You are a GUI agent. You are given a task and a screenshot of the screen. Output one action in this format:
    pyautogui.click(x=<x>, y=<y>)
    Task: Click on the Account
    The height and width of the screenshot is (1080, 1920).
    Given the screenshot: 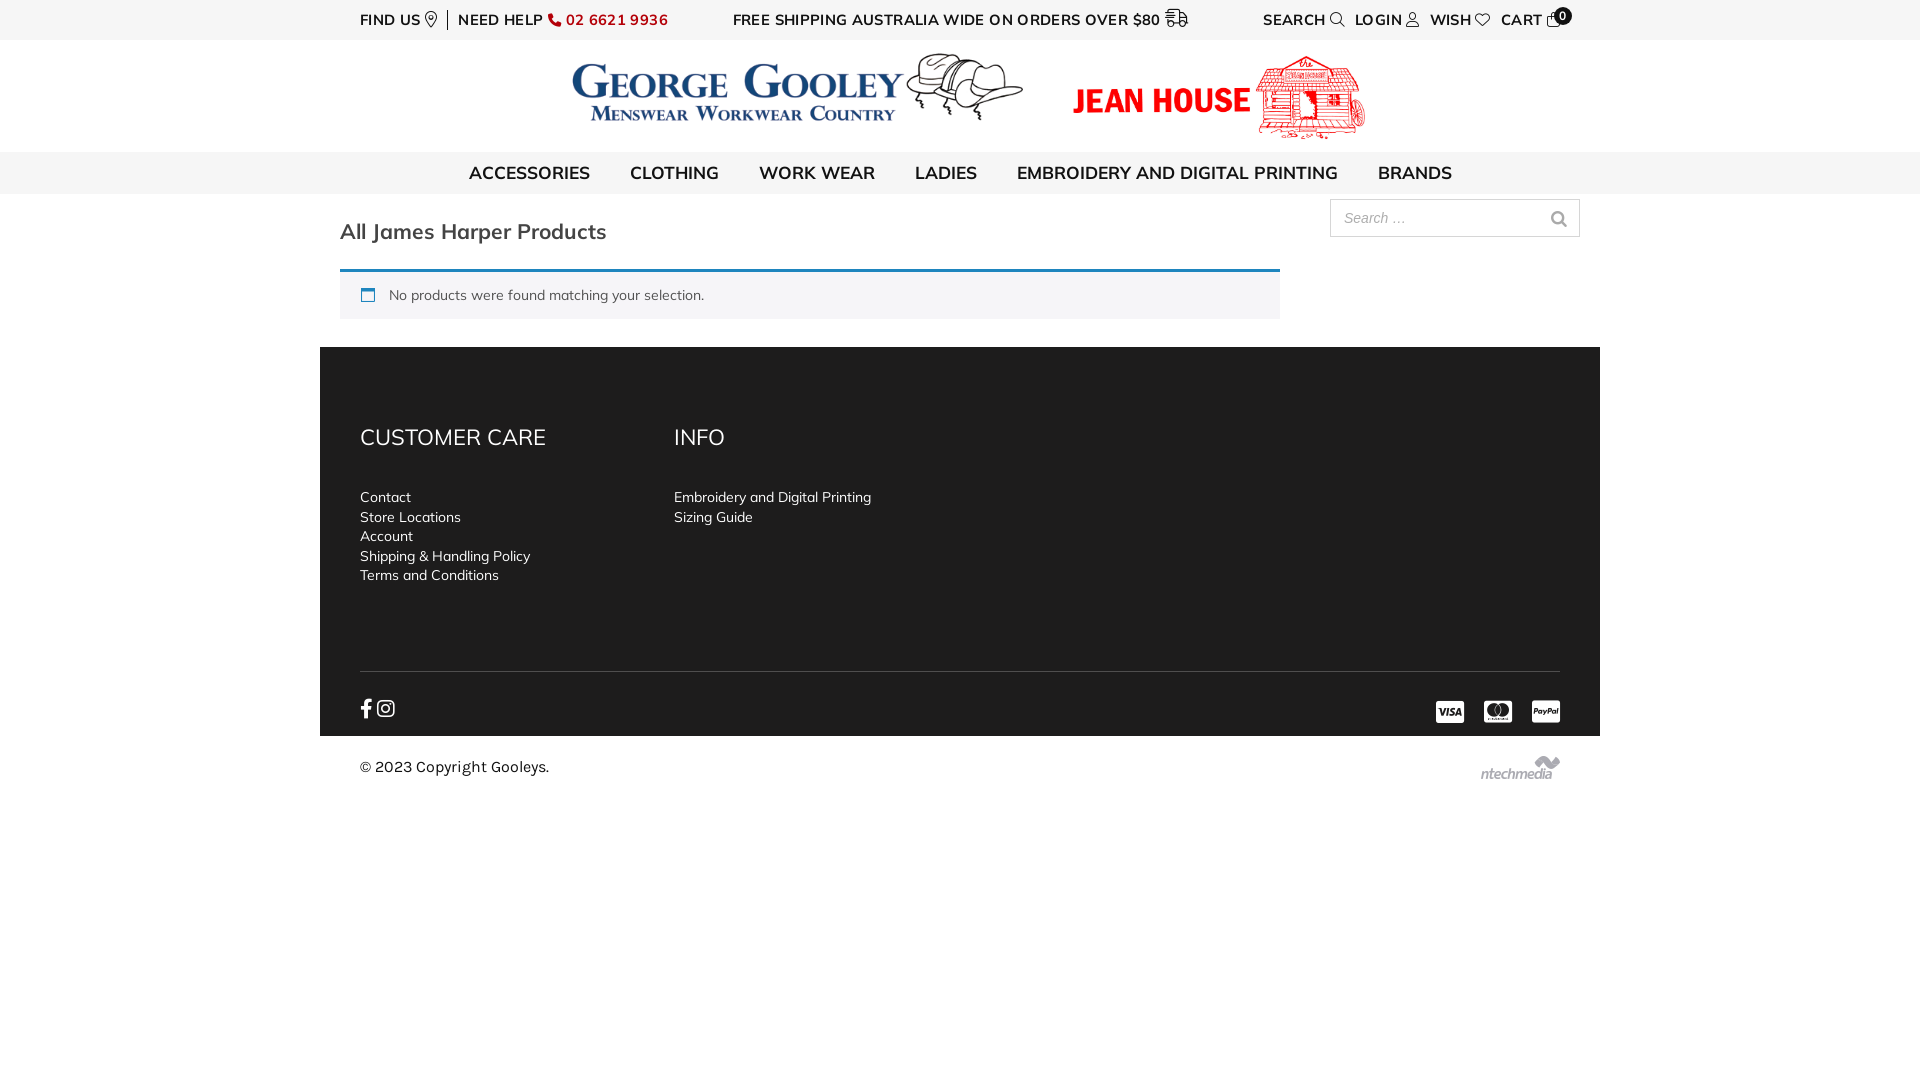 What is the action you would take?
    pyautogui.click(x=386, y=536)
    